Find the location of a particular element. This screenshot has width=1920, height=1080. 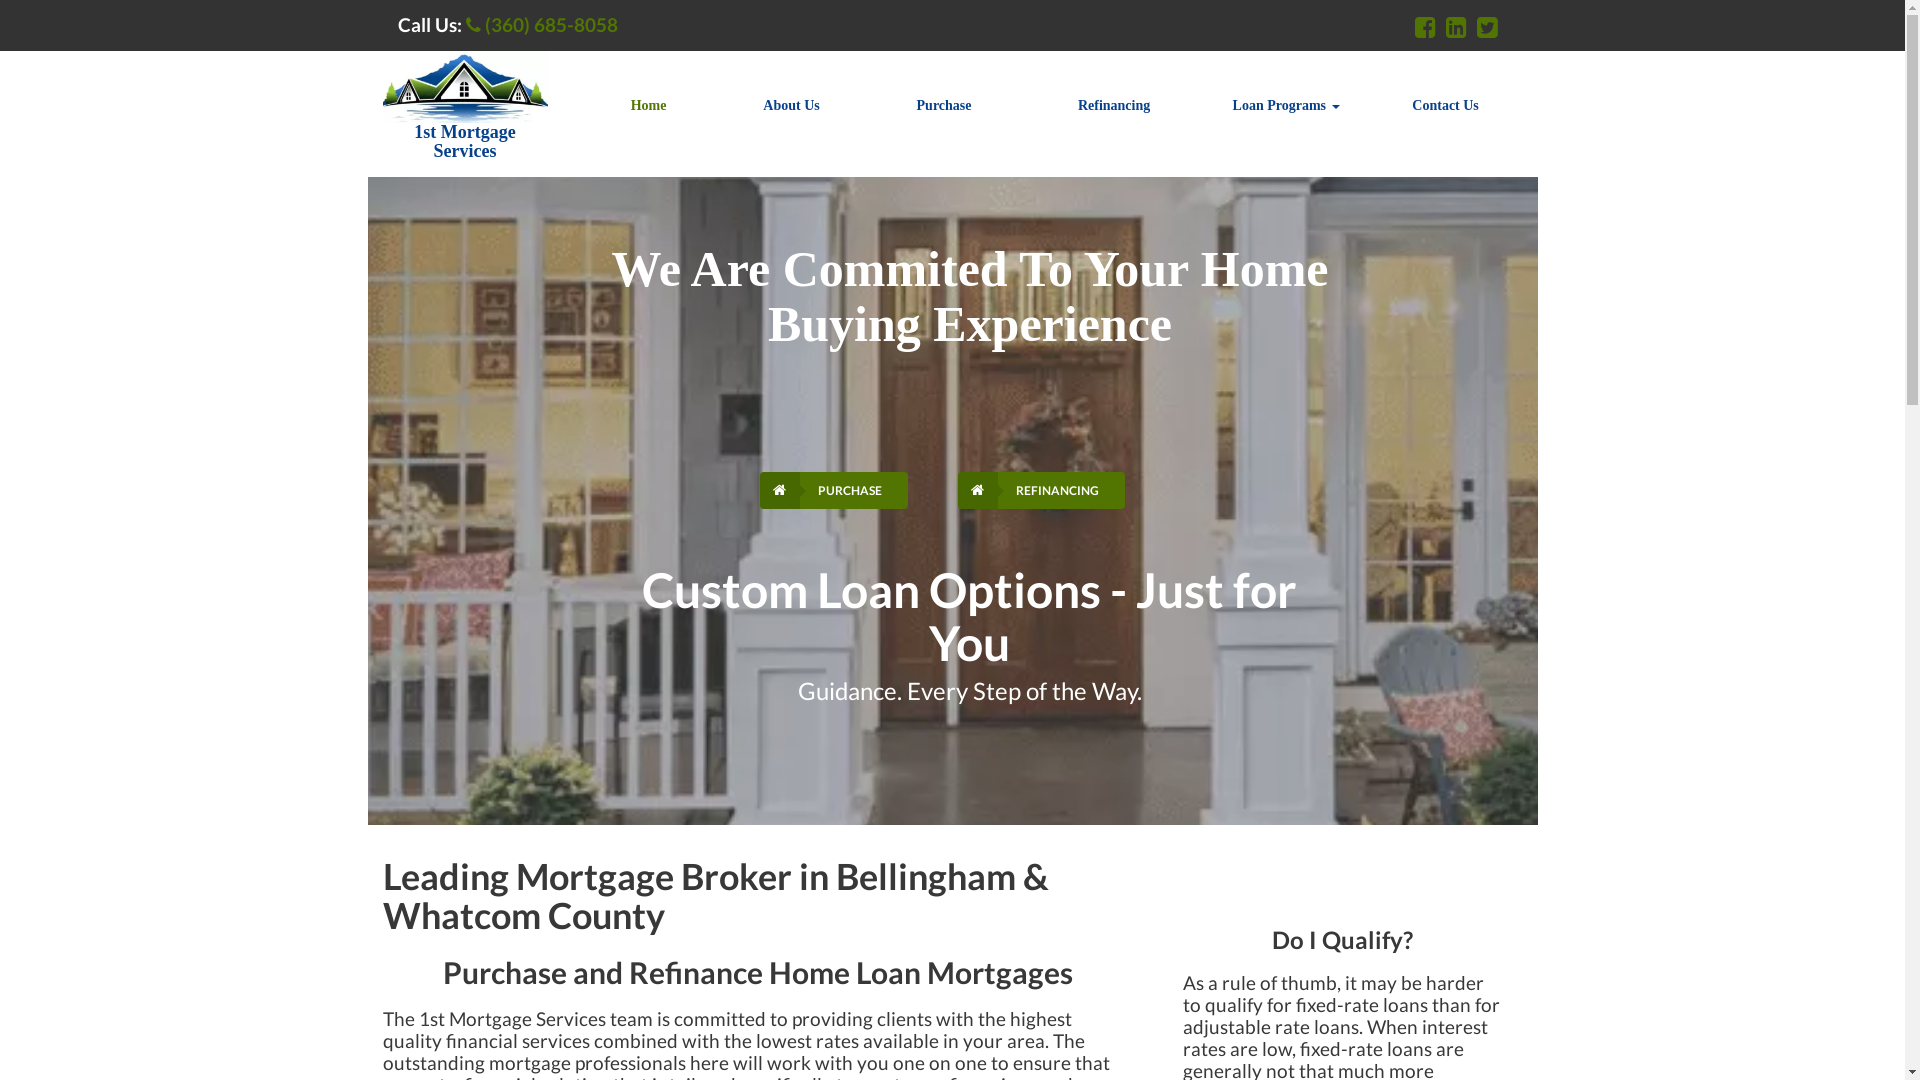

Home is located at coordinates (649, 106).